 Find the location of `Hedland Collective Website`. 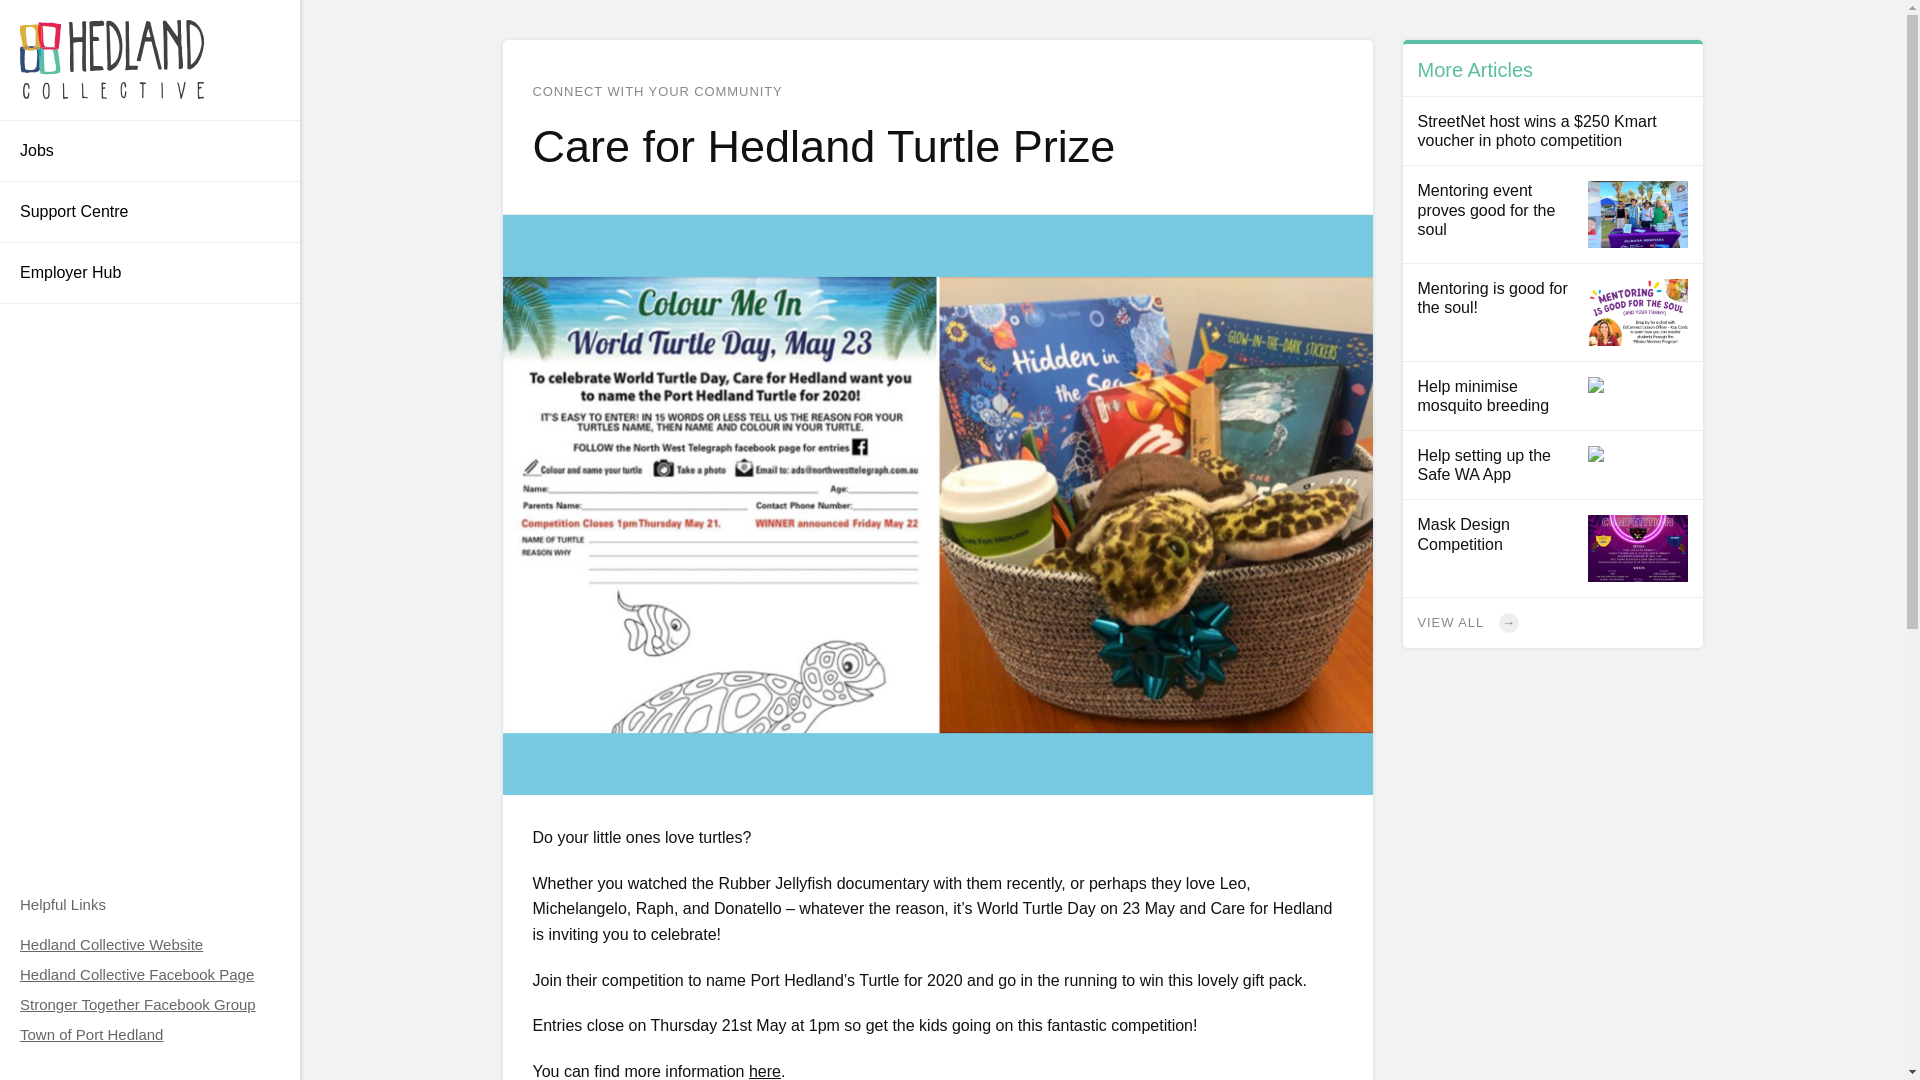

Hedland Collective Website is located at coordinates (111, 944).